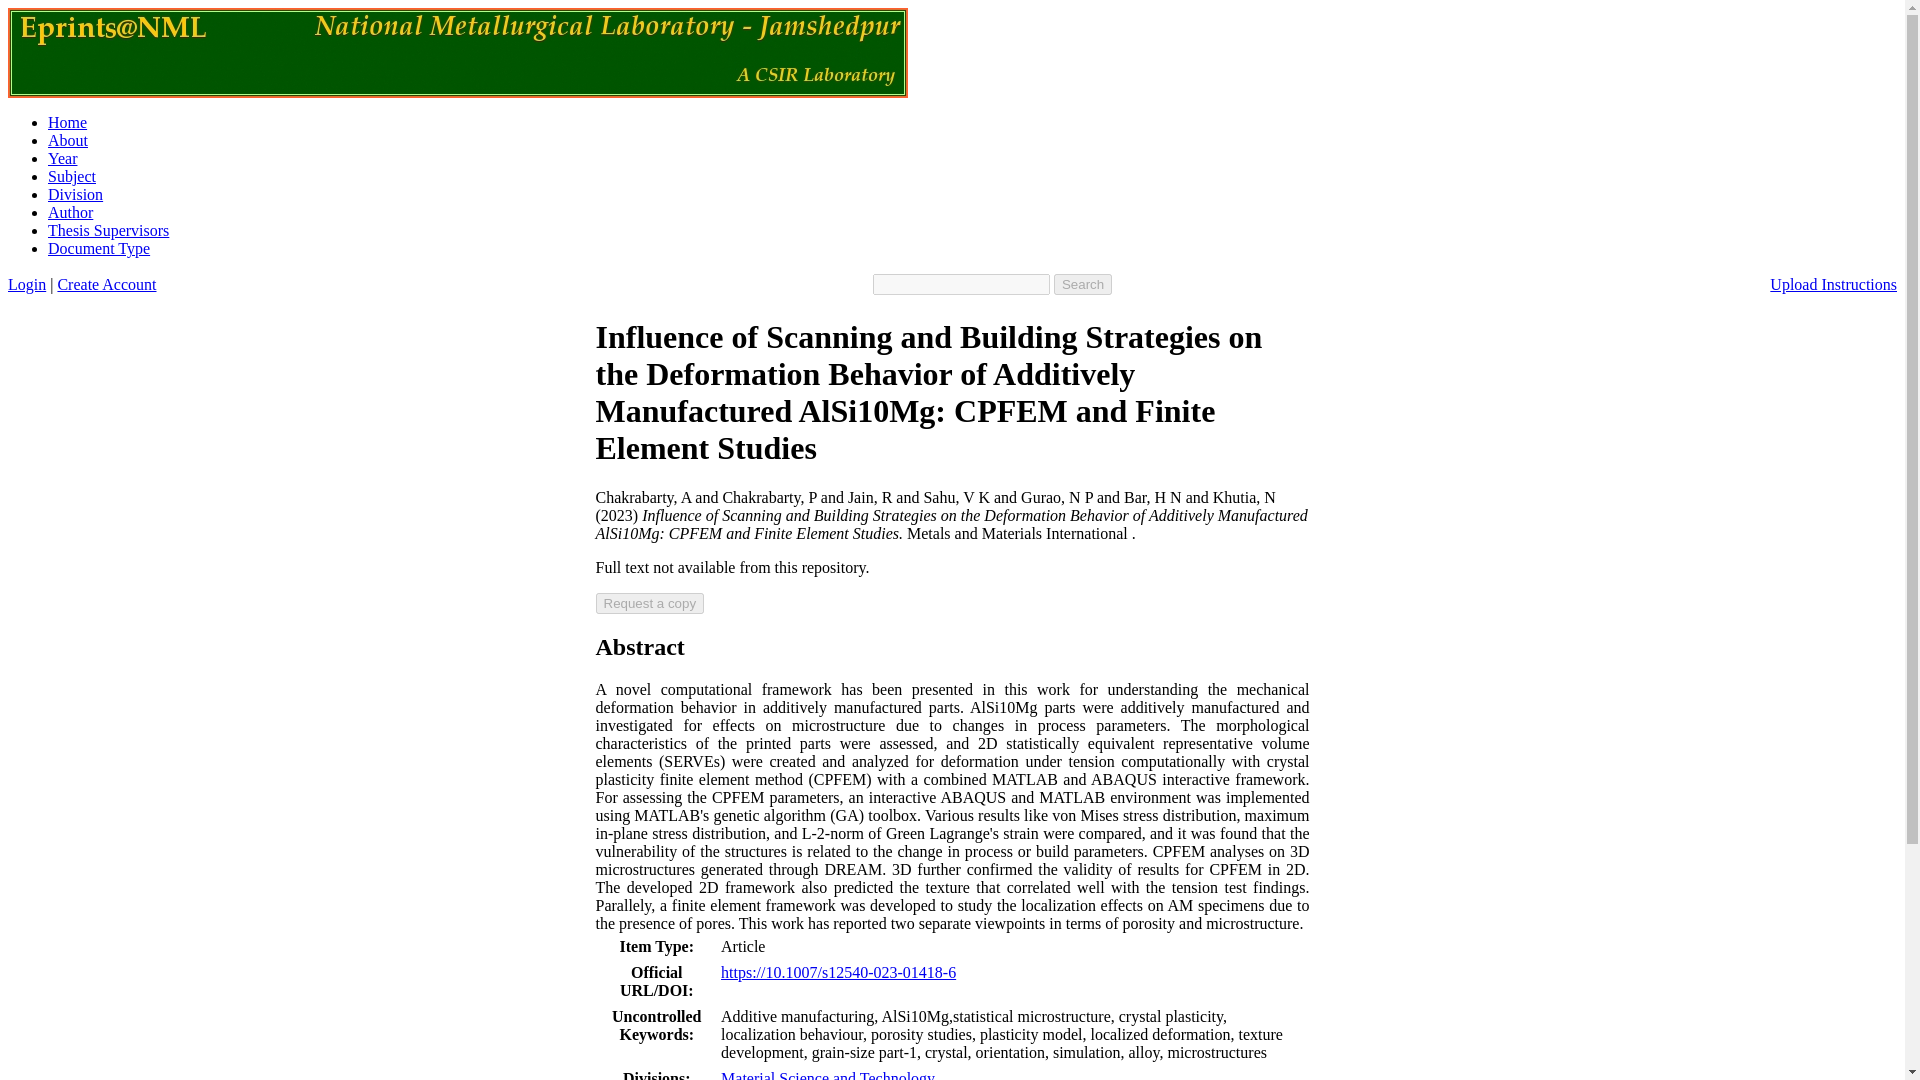 Image resolution: width=1920 pixels, height=1080 pixels. Describe the element at coordinates (72, 176) in the screenshot. I see `Subject` at that location.